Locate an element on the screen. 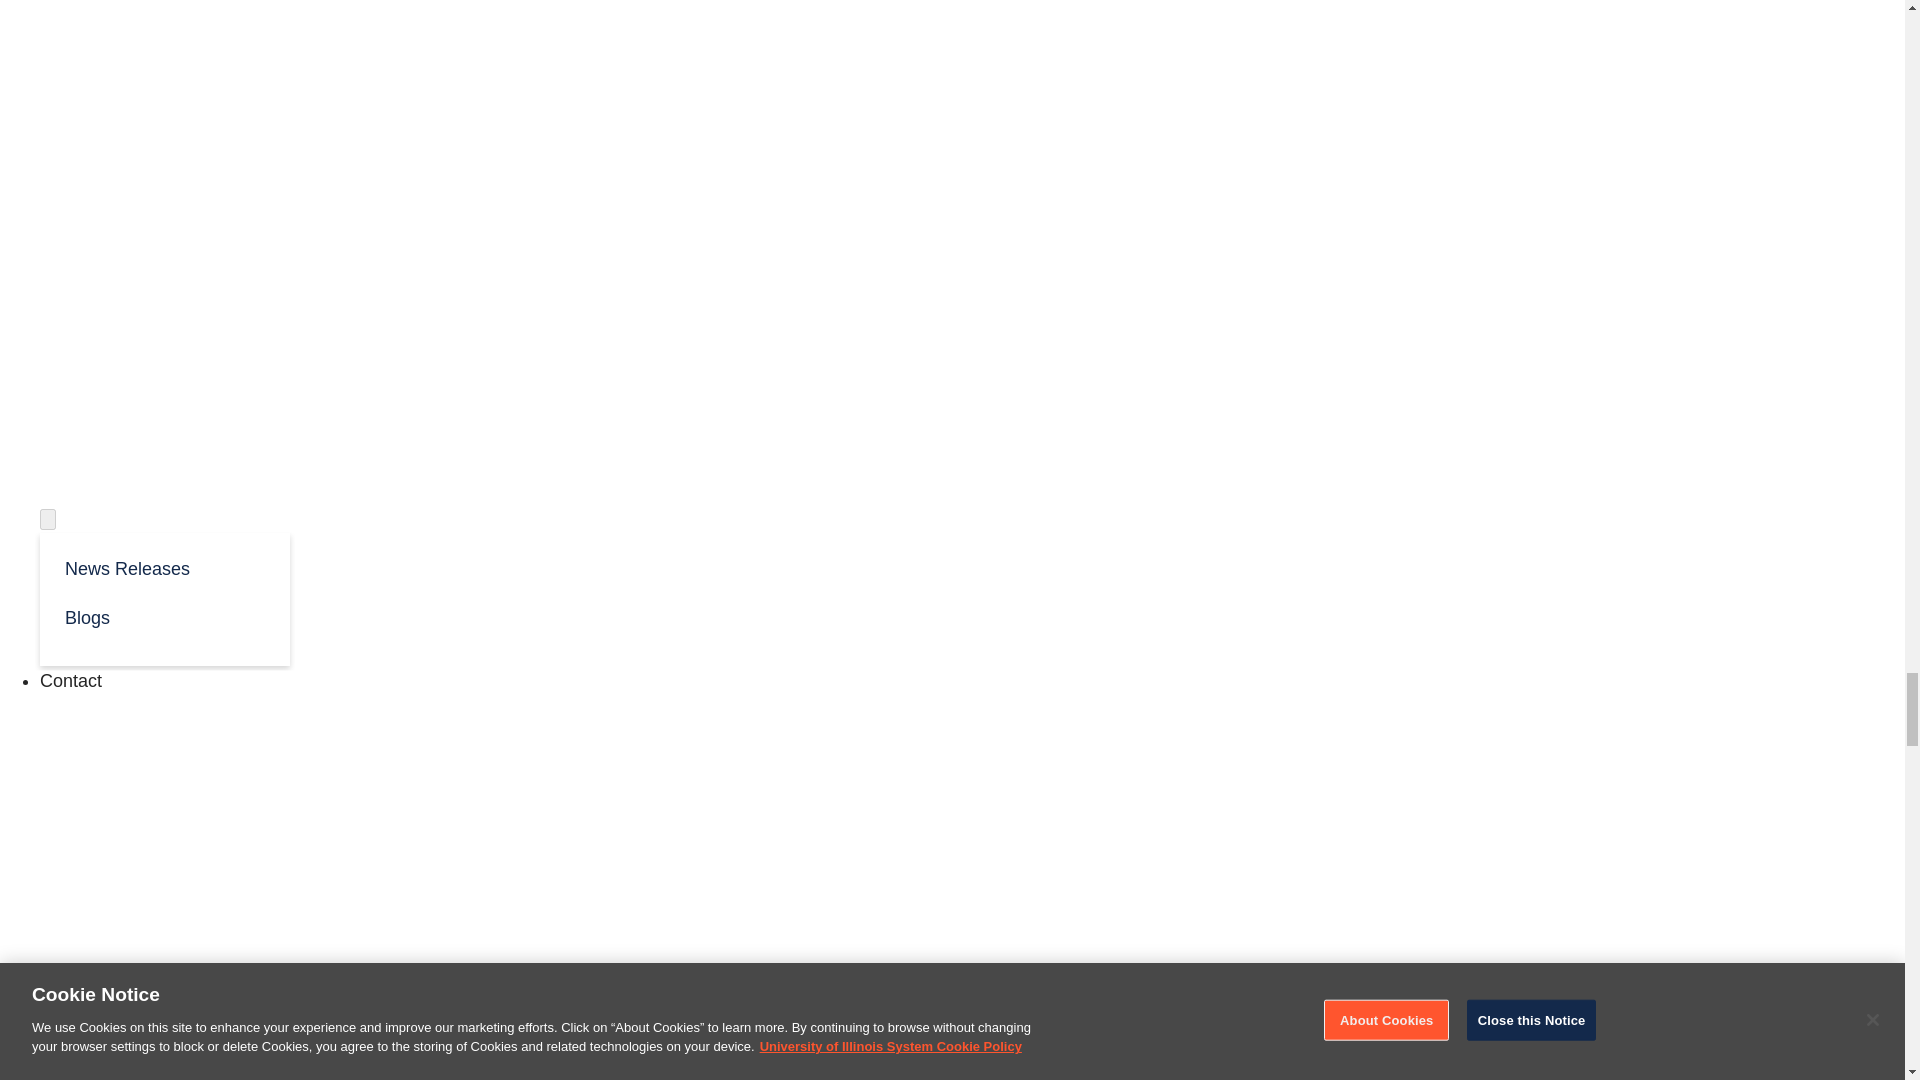 This screenshot has width=1920, height=1080. Blogs is located at coordinates (164, 616).